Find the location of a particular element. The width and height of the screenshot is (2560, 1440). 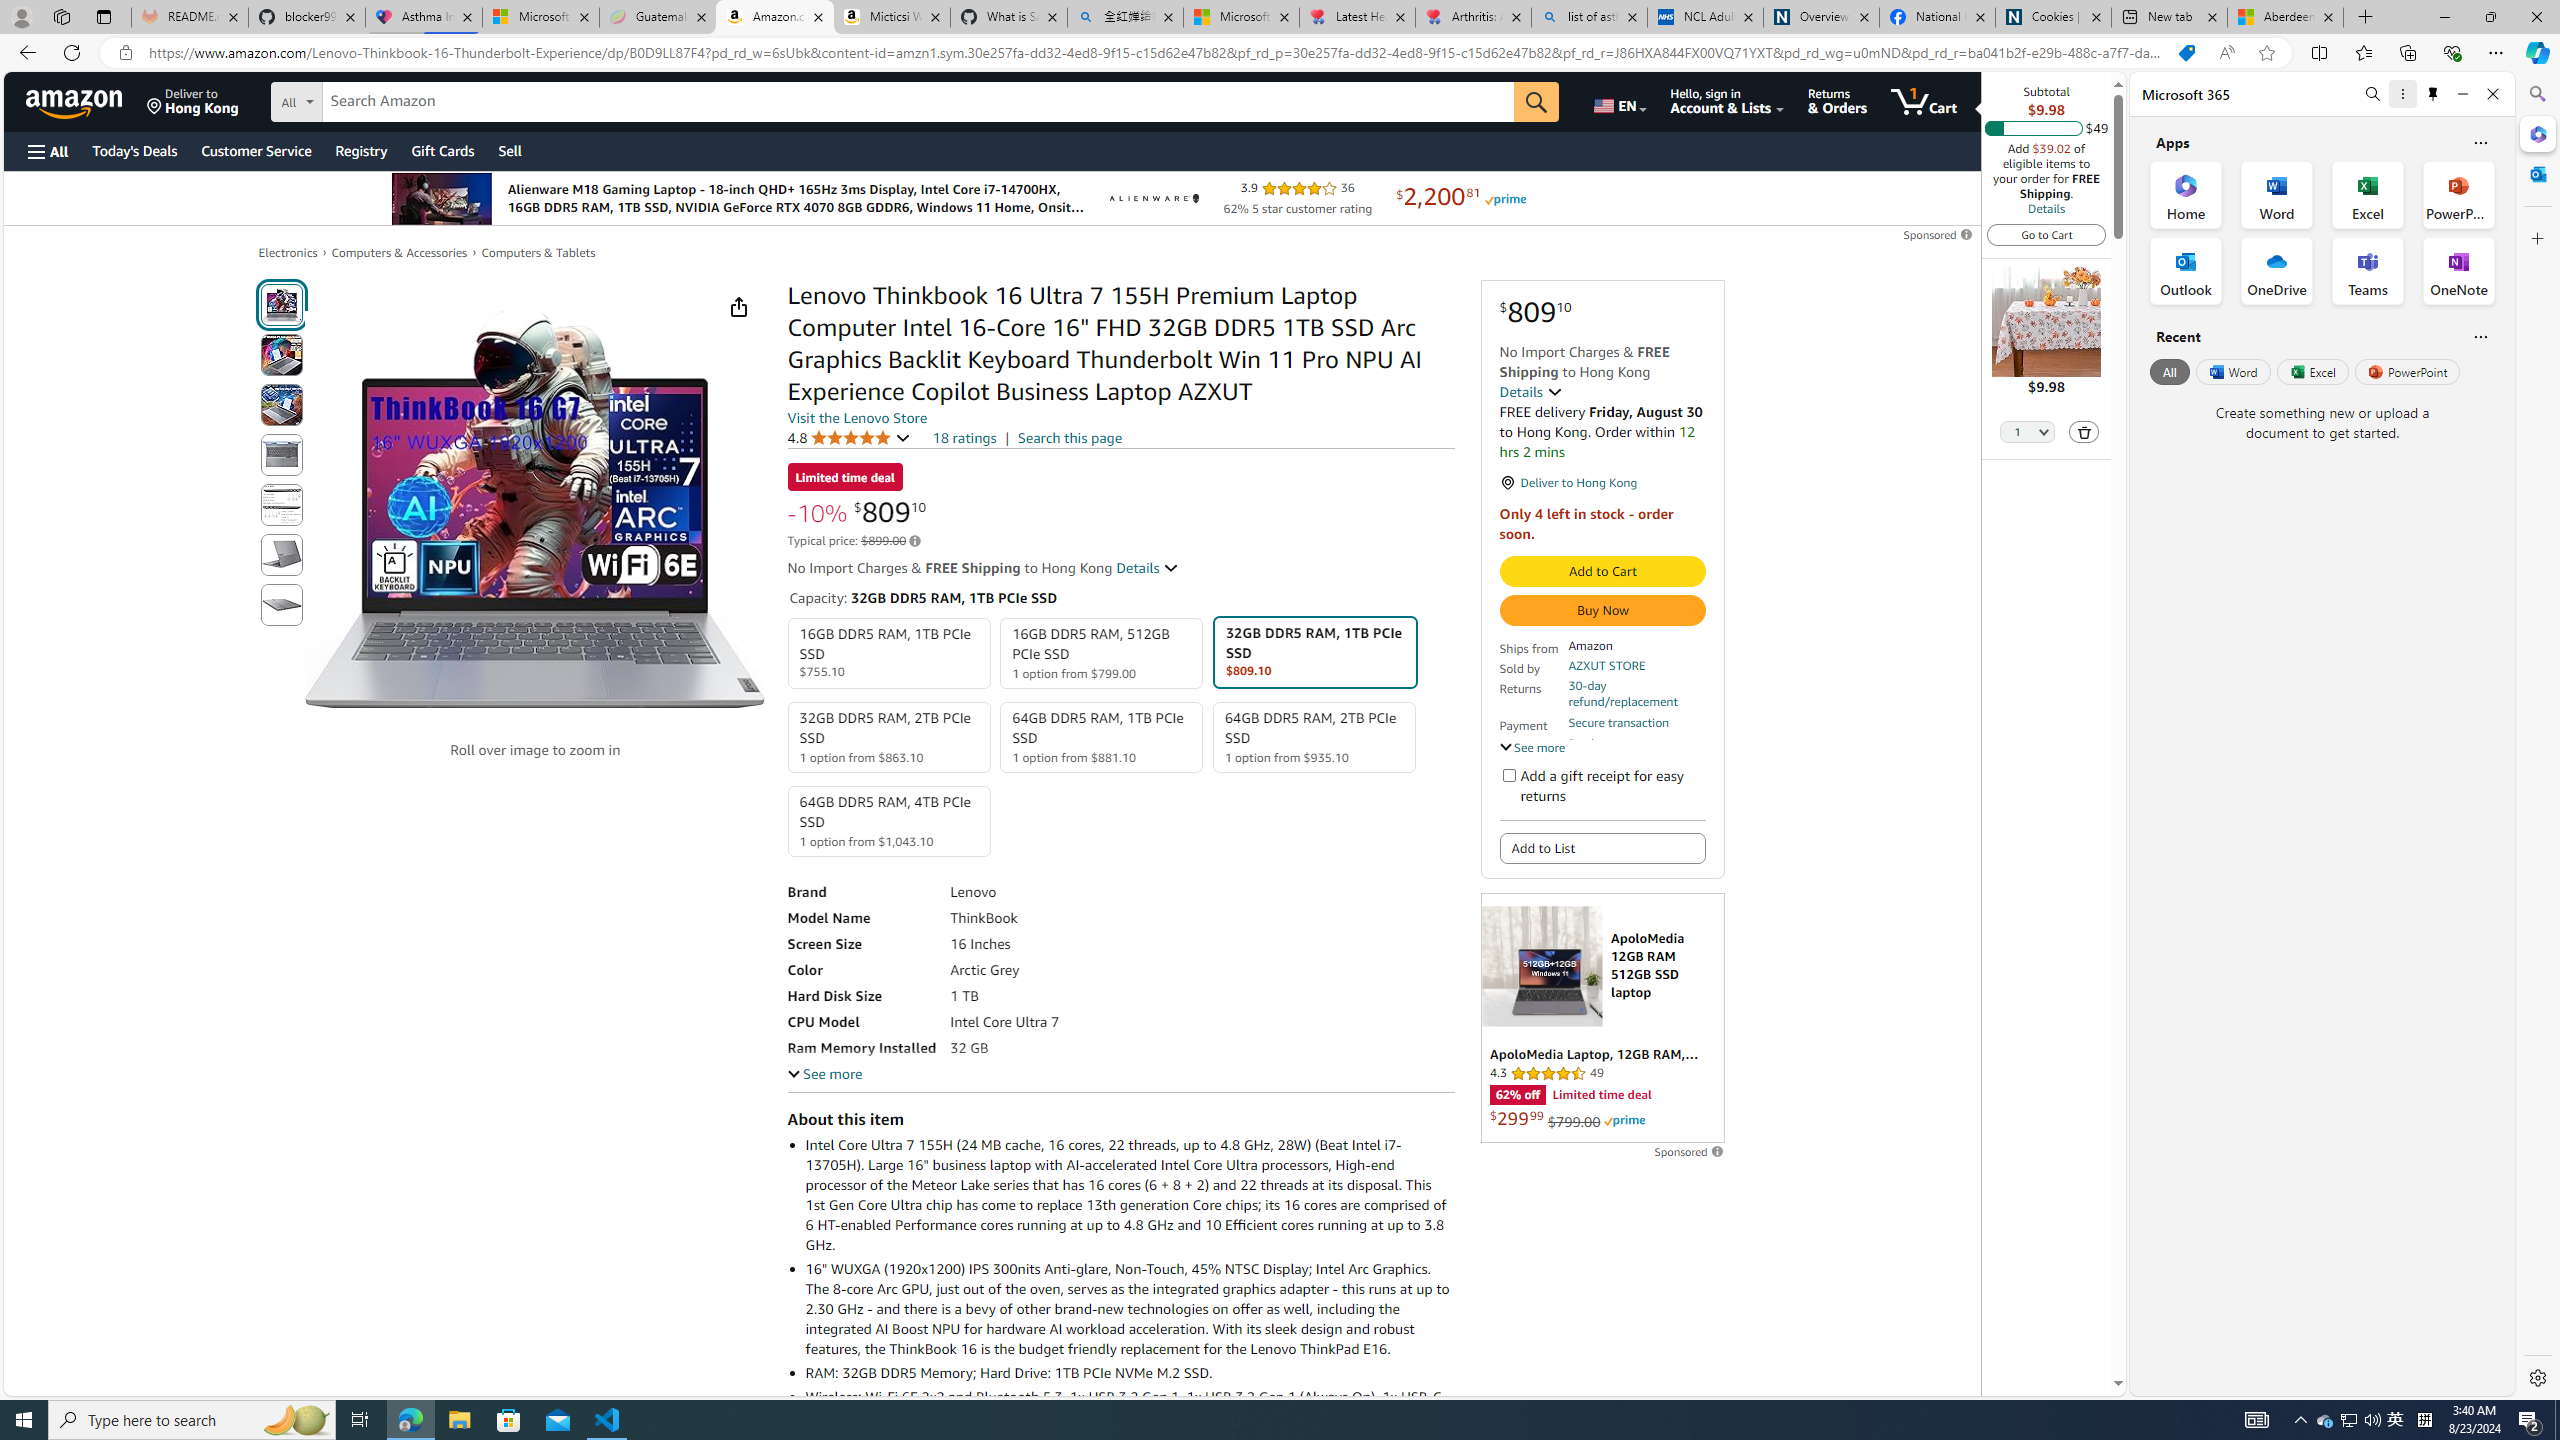

Add a gift receipt for easy returns is located at coordinates (1508, 774).